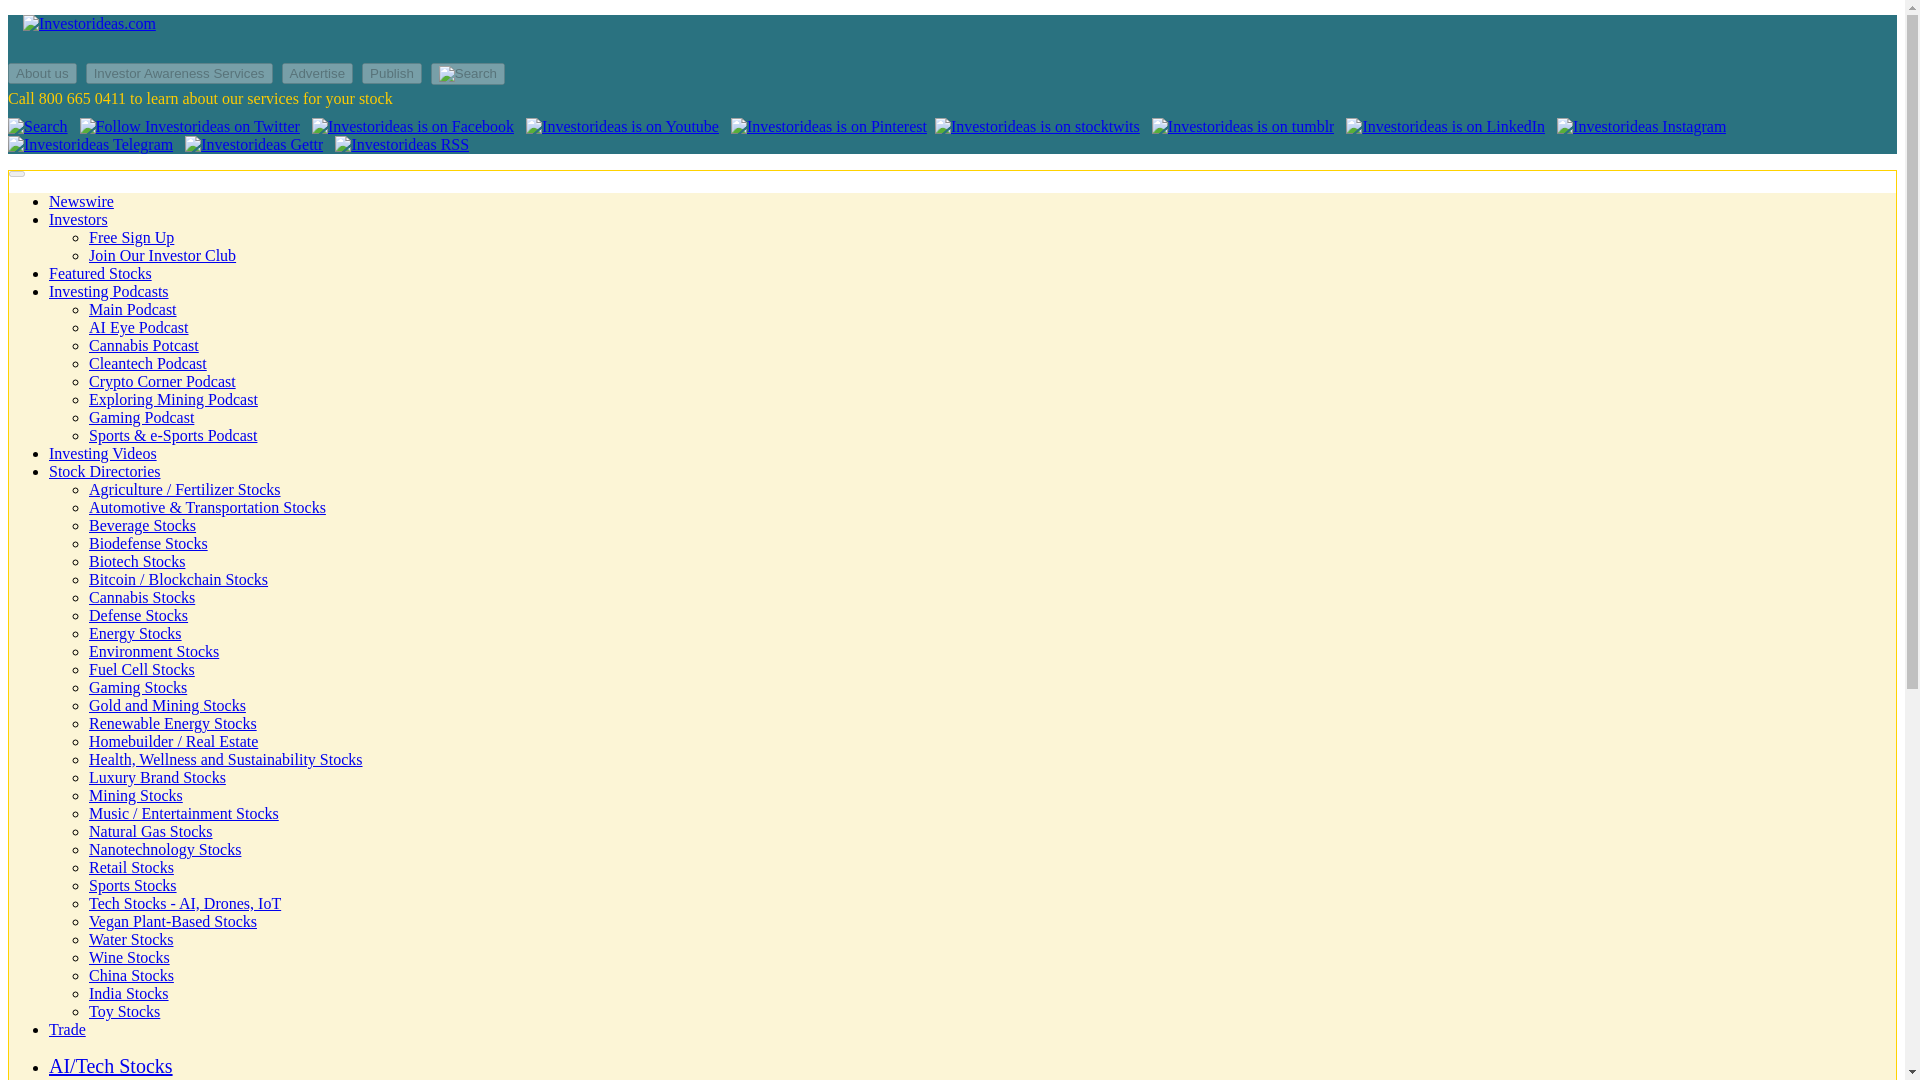 Image resolution: width=1920 pixels, height=1080 pixels. Describe the element at coordinates (144, 345) in the screenshot. I see `Cannabis Potcast` at that location.